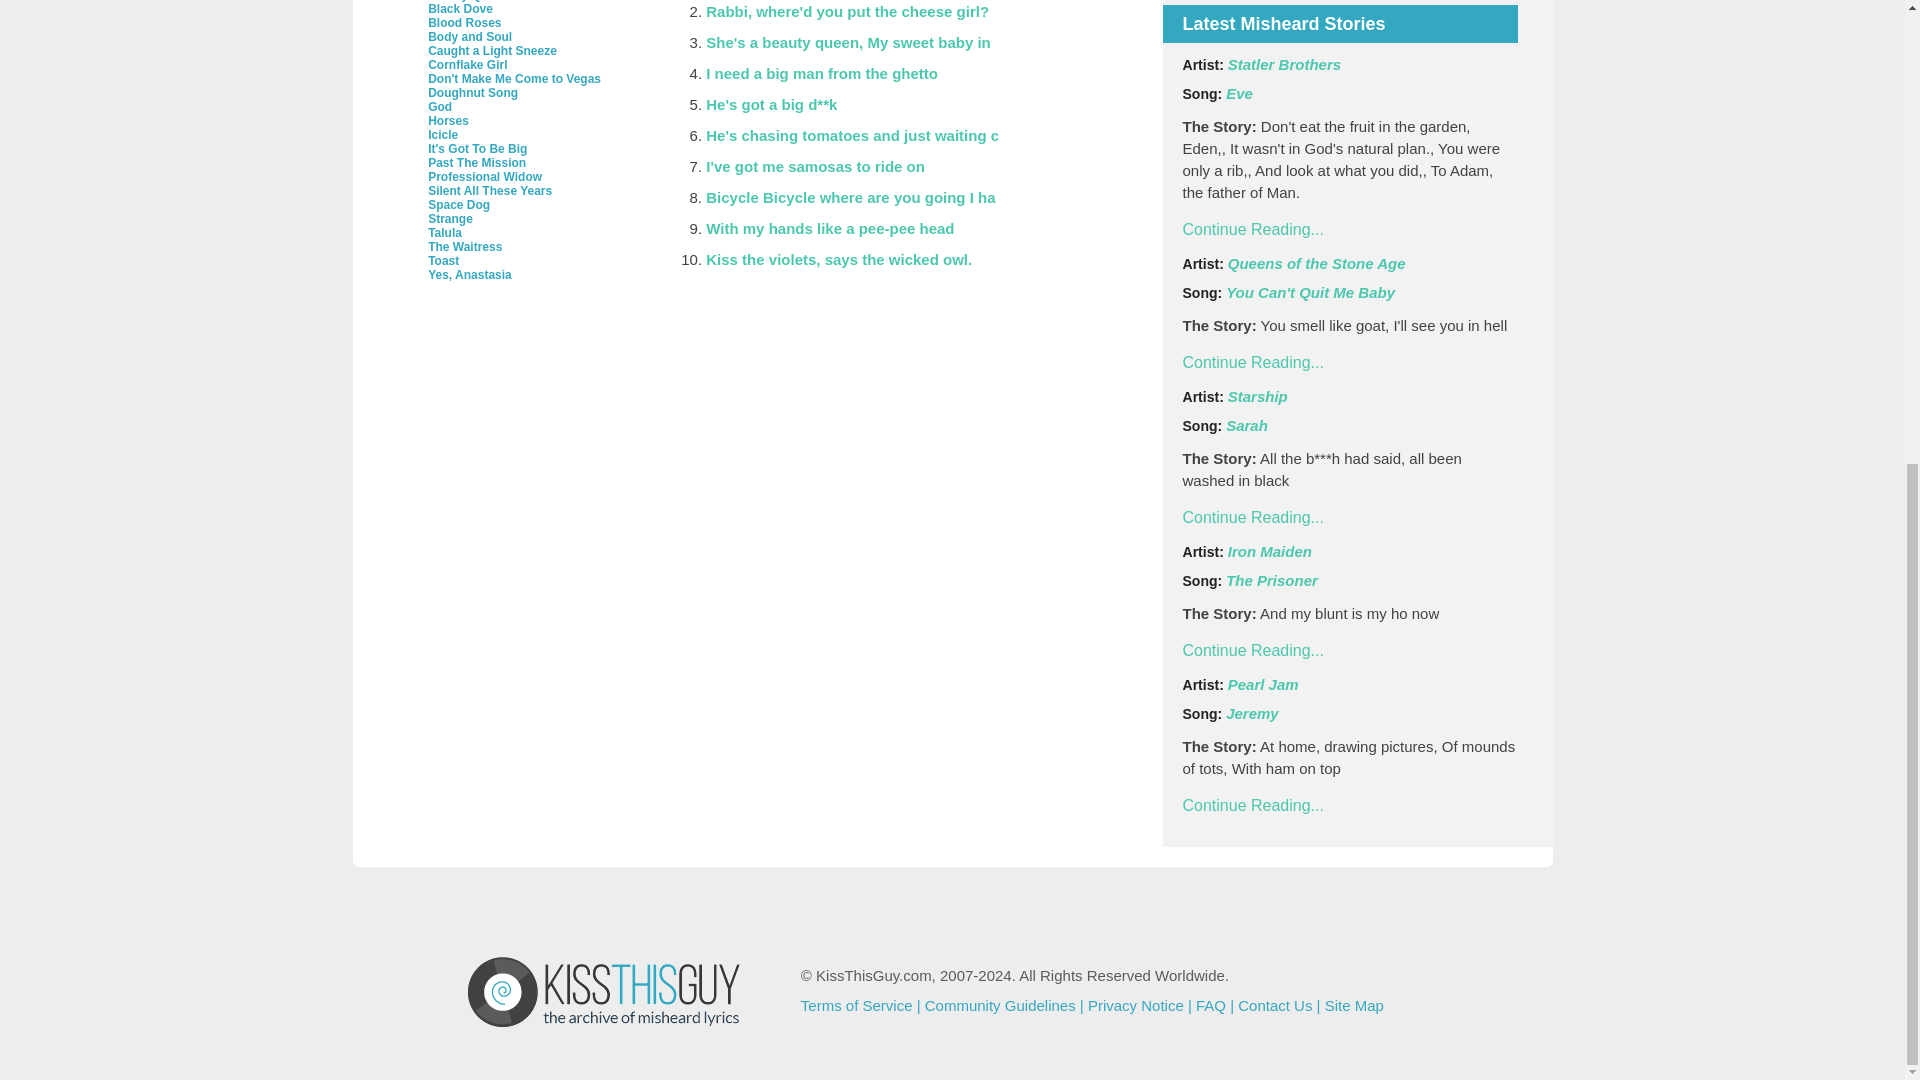 The height and width of the screenshot is (1080, 1920). I want to click on See misheard lyrics of Doughnut Song by Tori Amos, so click(473, 93).